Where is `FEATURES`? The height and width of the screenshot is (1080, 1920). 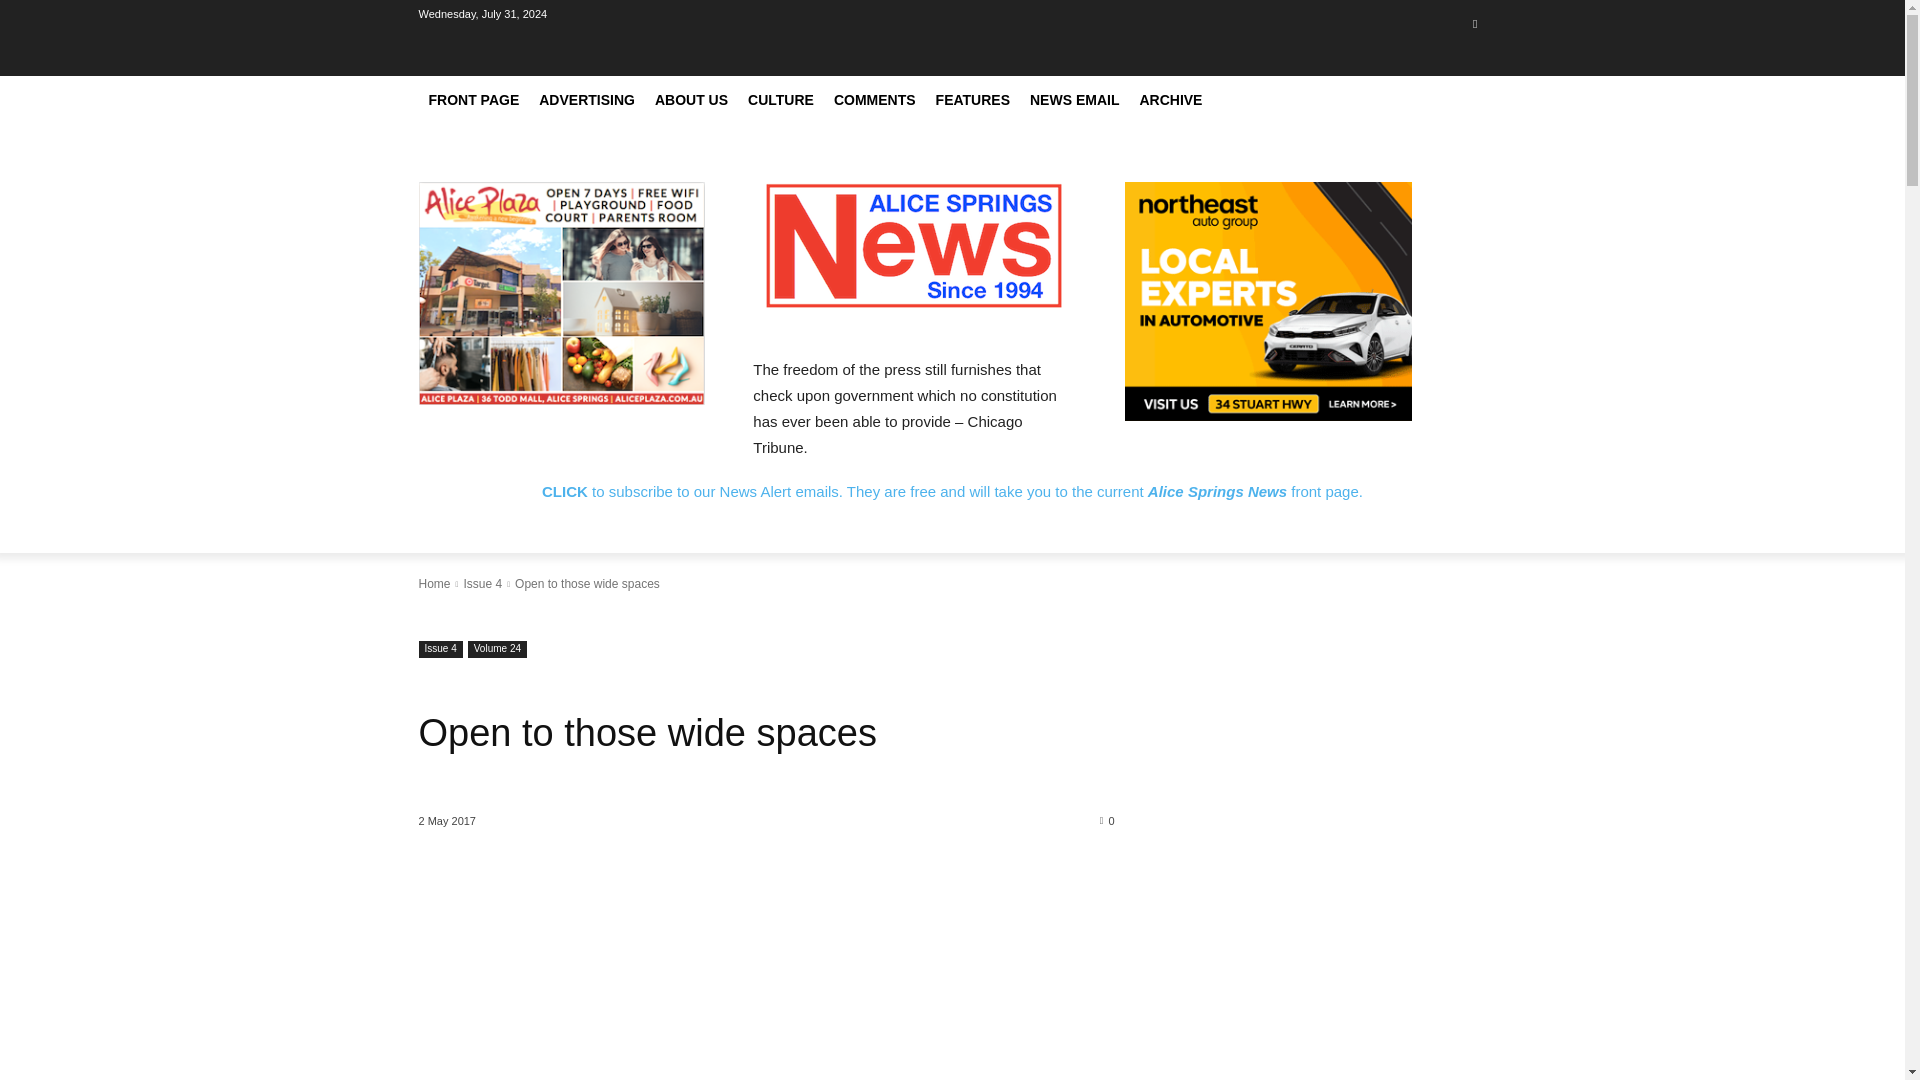 FEATURES is located at coordinates (972, 100).